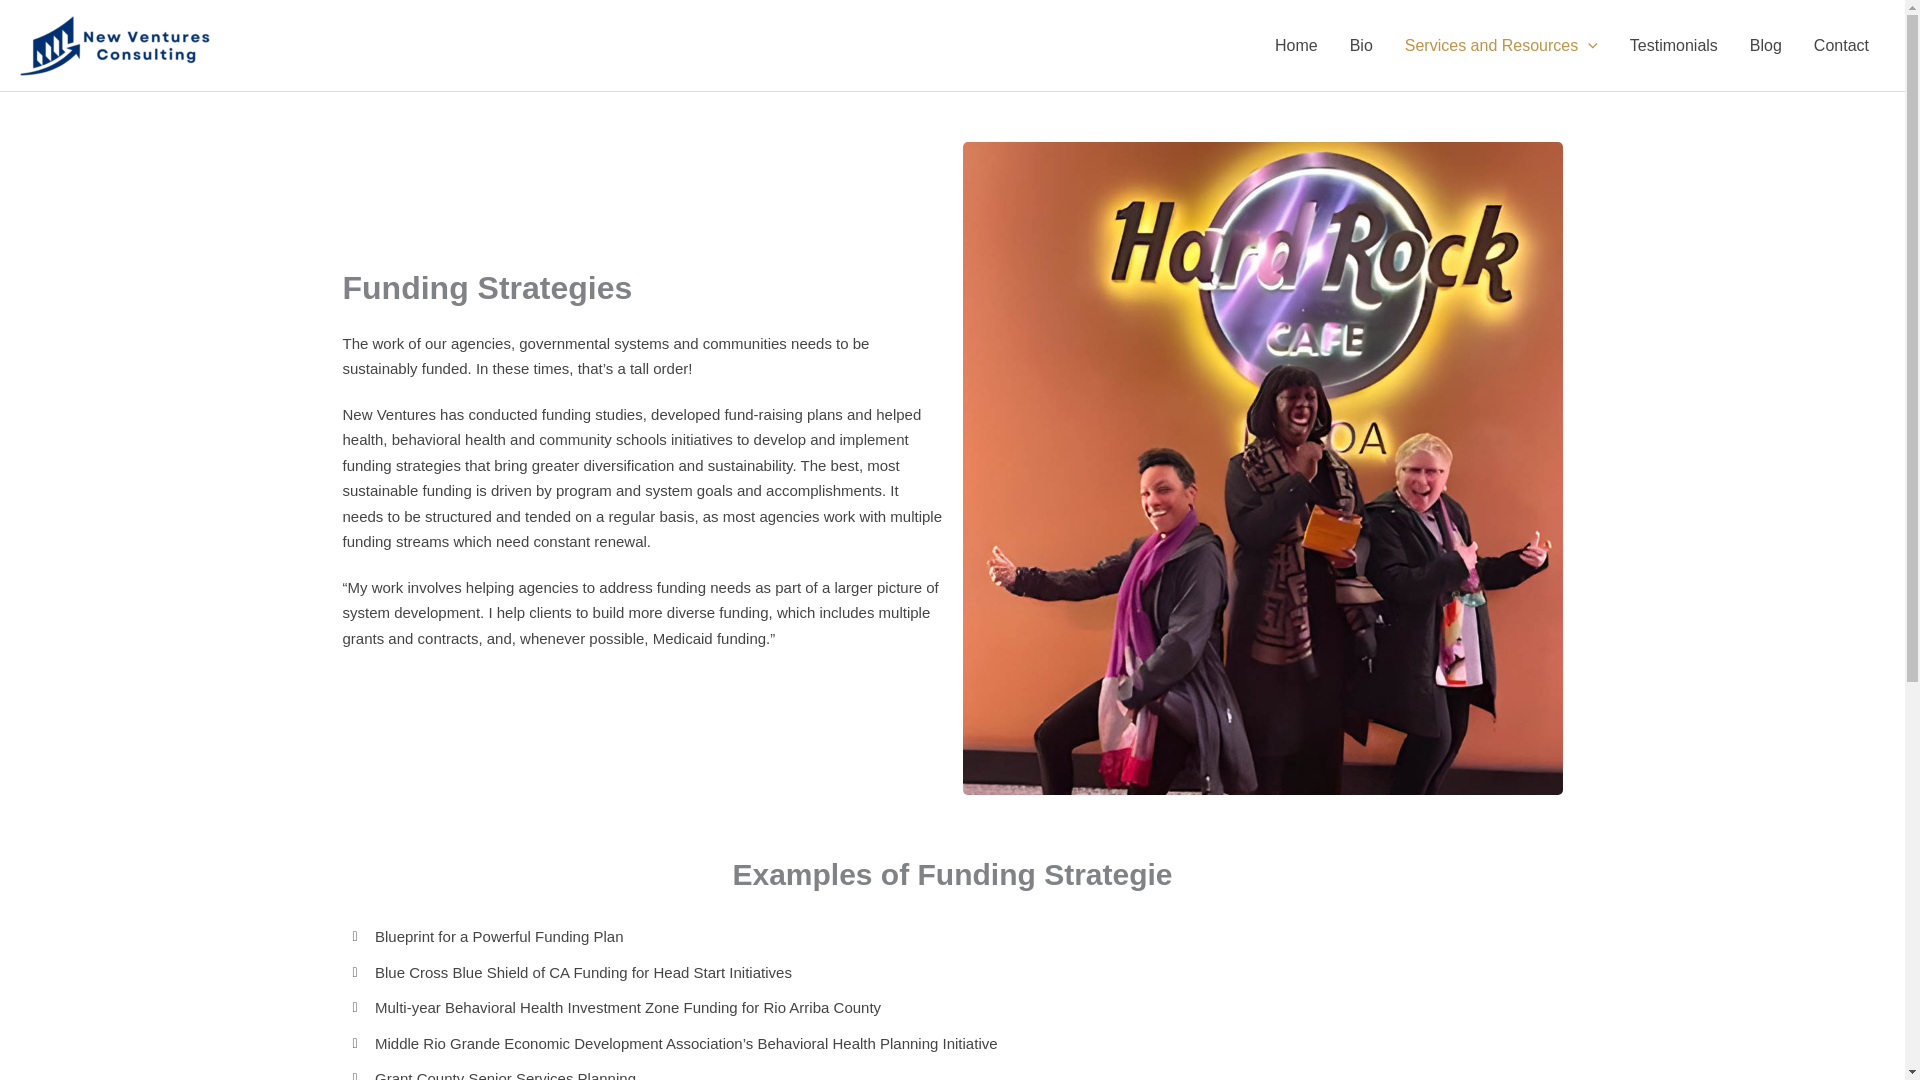 The height and width of the screenshot is (1080, 1920). What do you see at coordinates (1841, 46) in the screenshot?
I see `Contact` at bounding box center [1841, 46].